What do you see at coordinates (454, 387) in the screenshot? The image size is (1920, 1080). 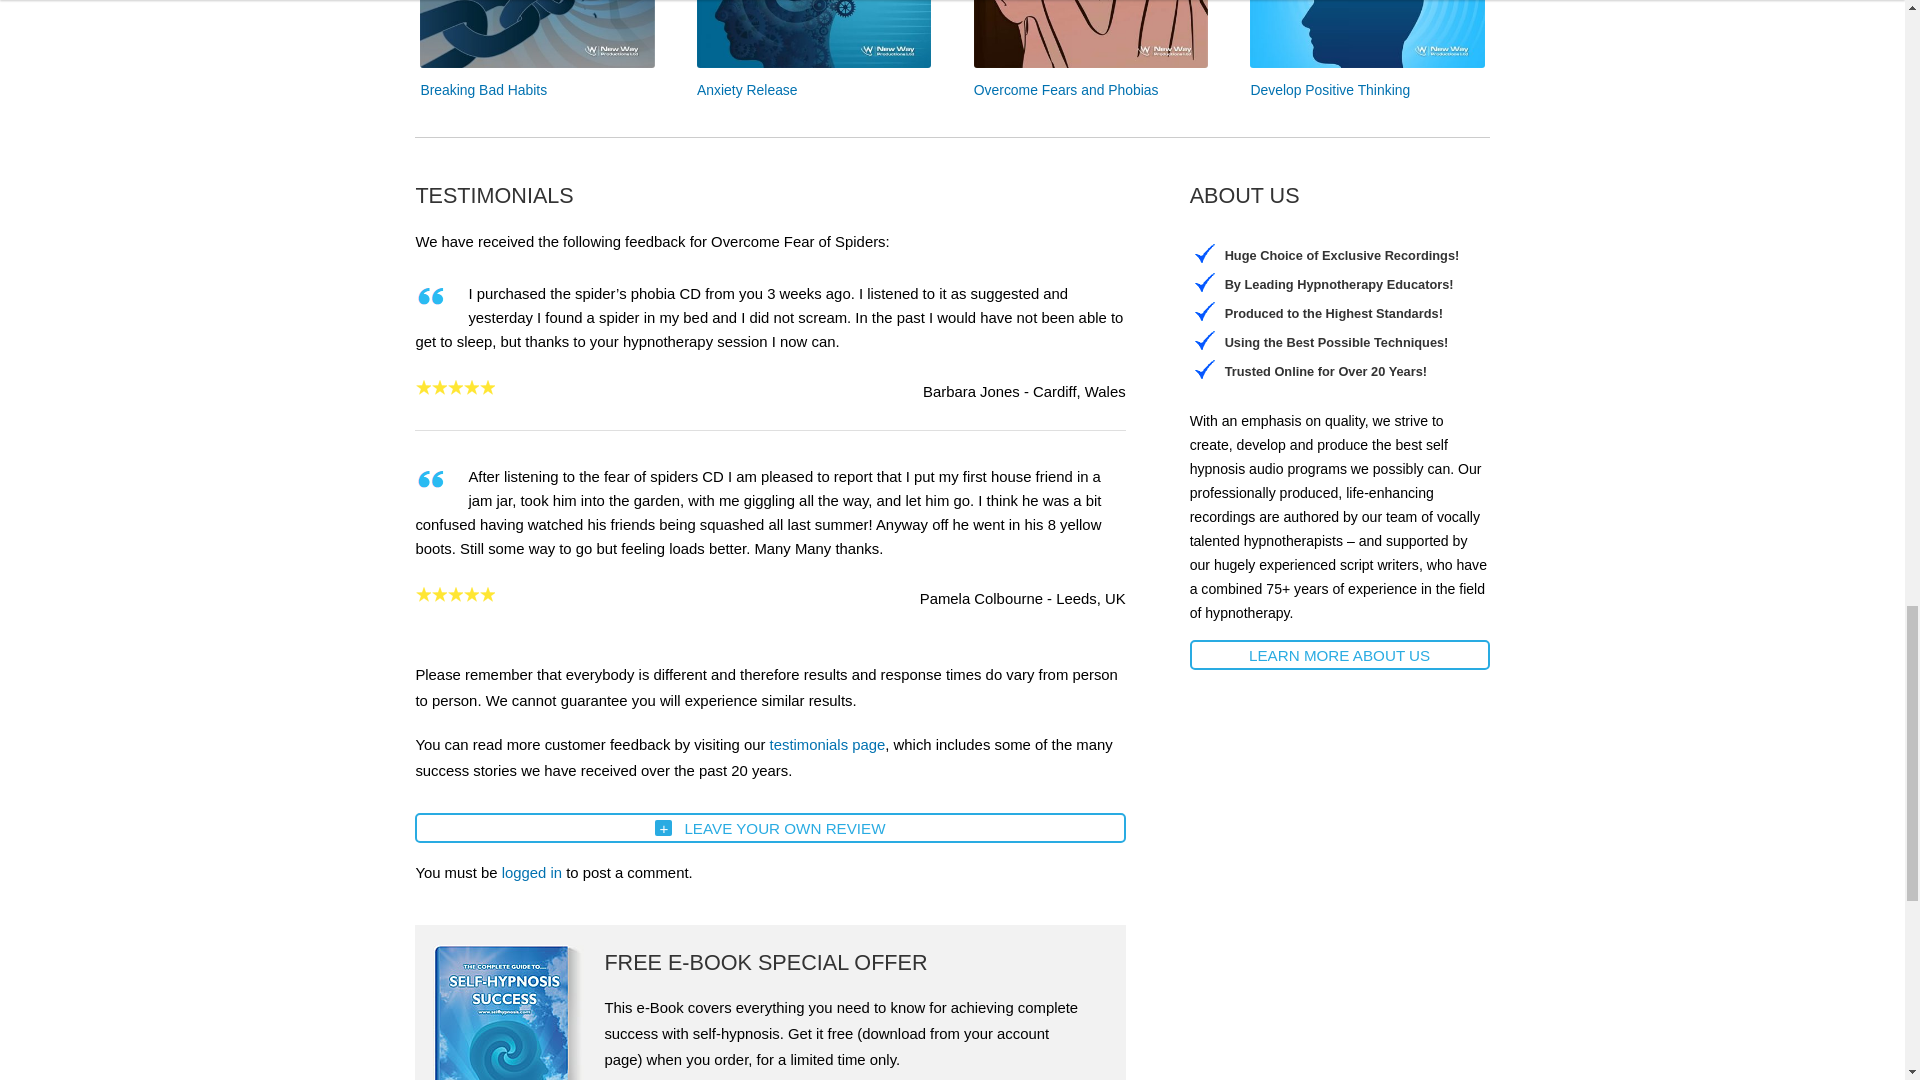 I see `Rated 5 out of 5` at bounding box center [454, 387].